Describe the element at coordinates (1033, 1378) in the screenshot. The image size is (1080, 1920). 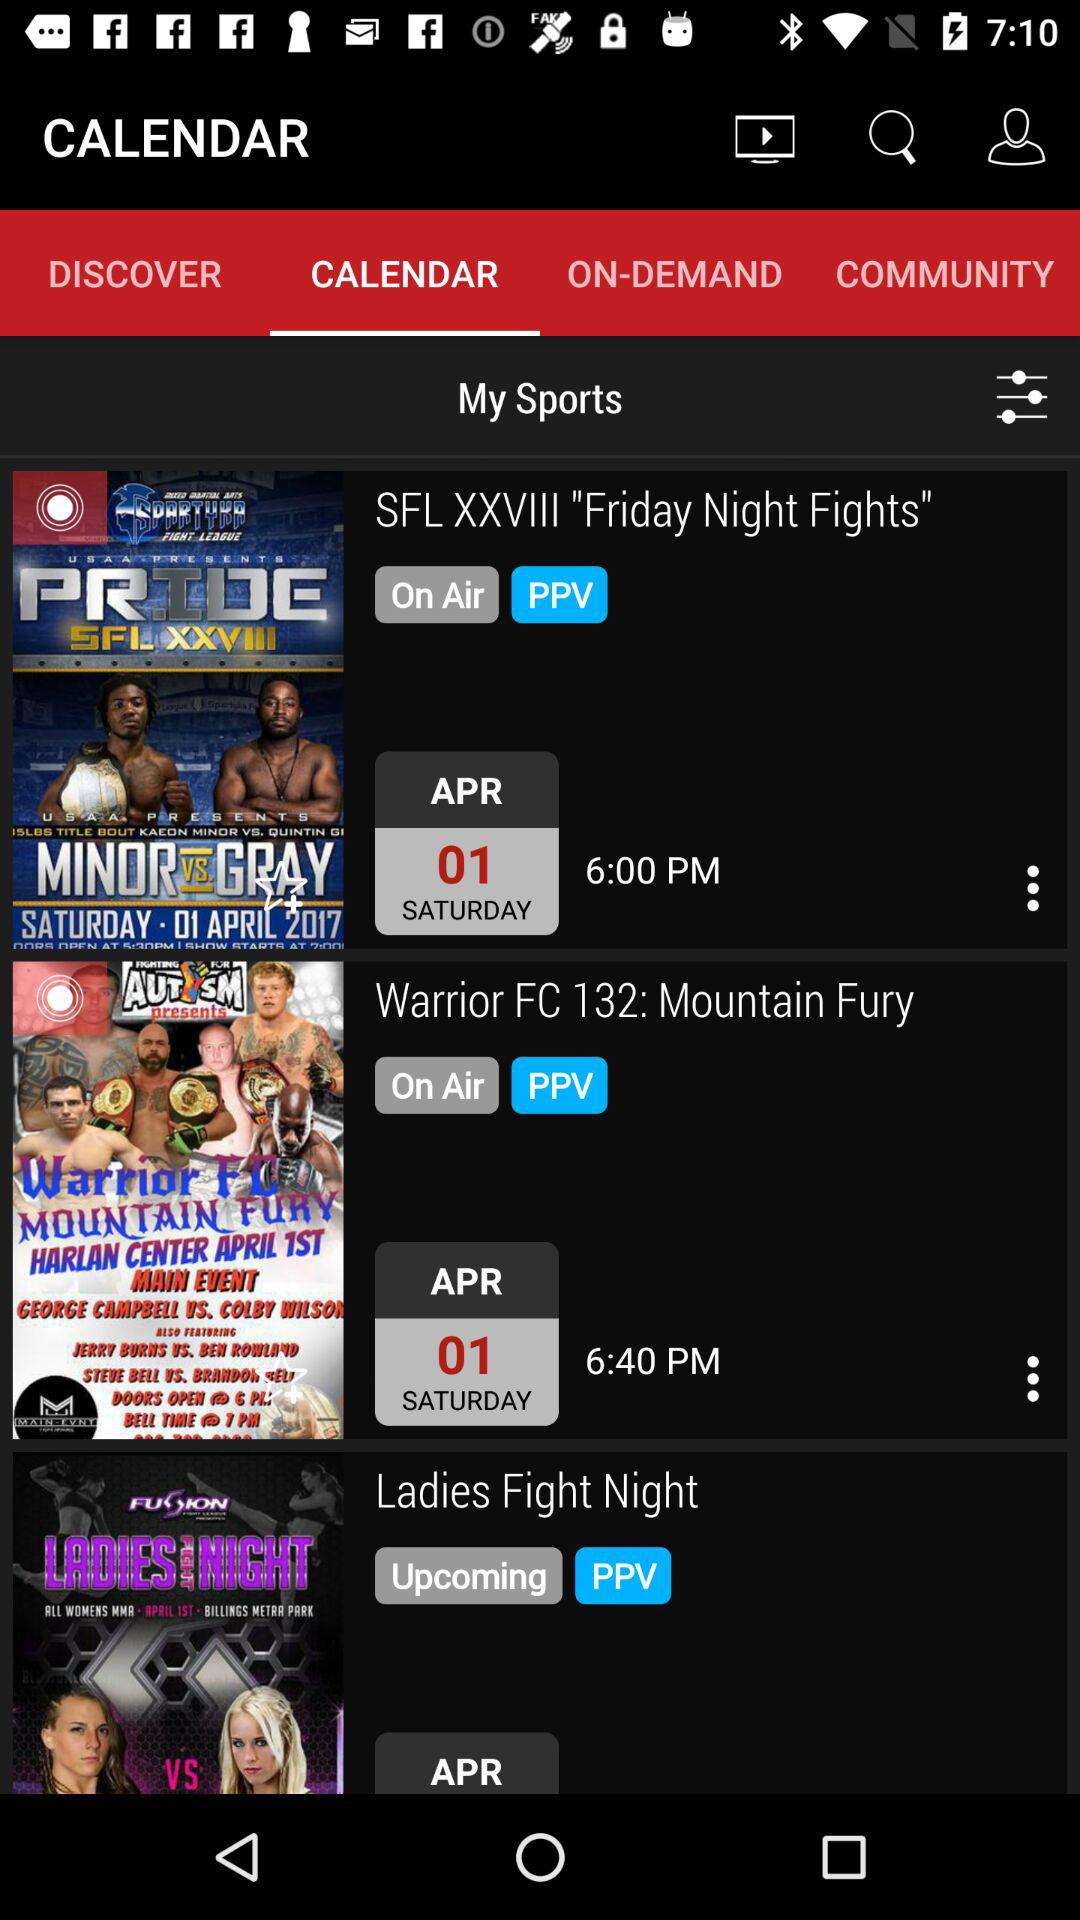
I see `open up side menu` at that location.